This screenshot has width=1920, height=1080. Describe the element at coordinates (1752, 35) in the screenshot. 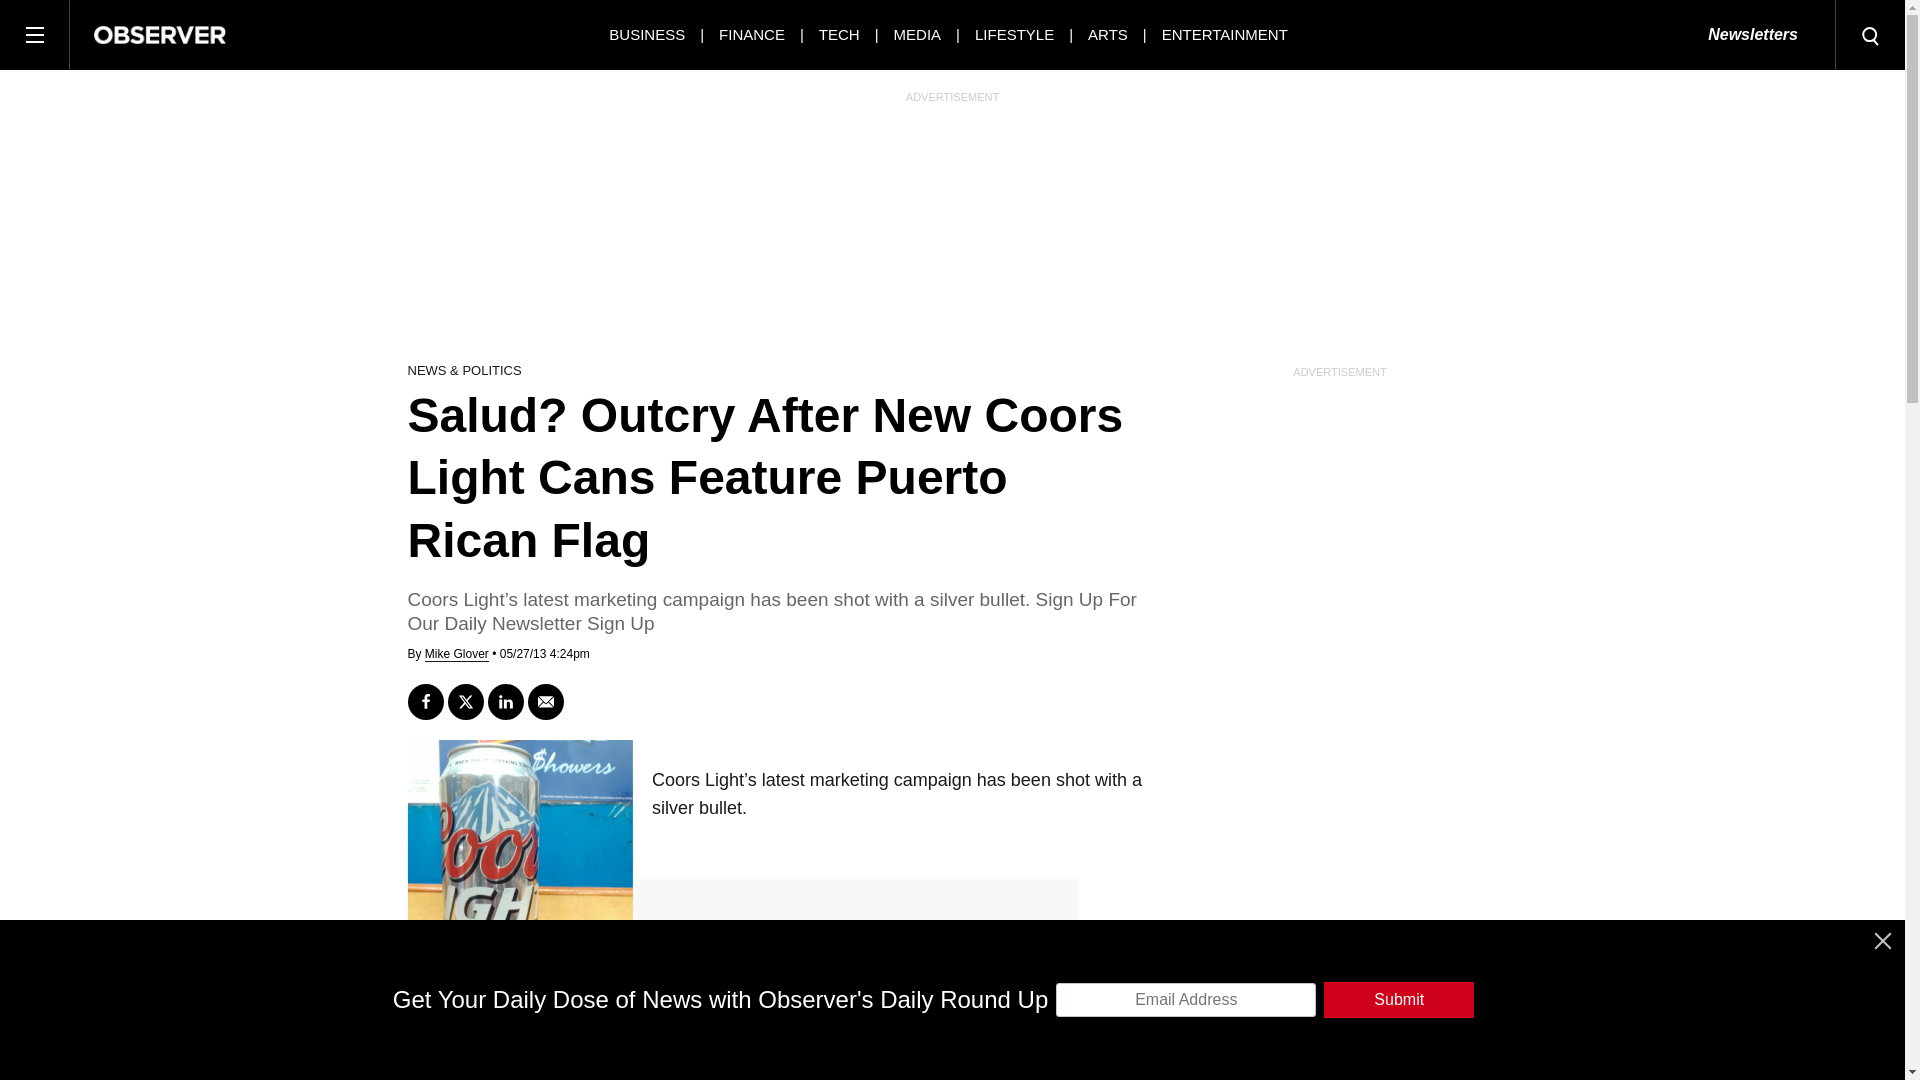

I see `Newsletters` at that location.